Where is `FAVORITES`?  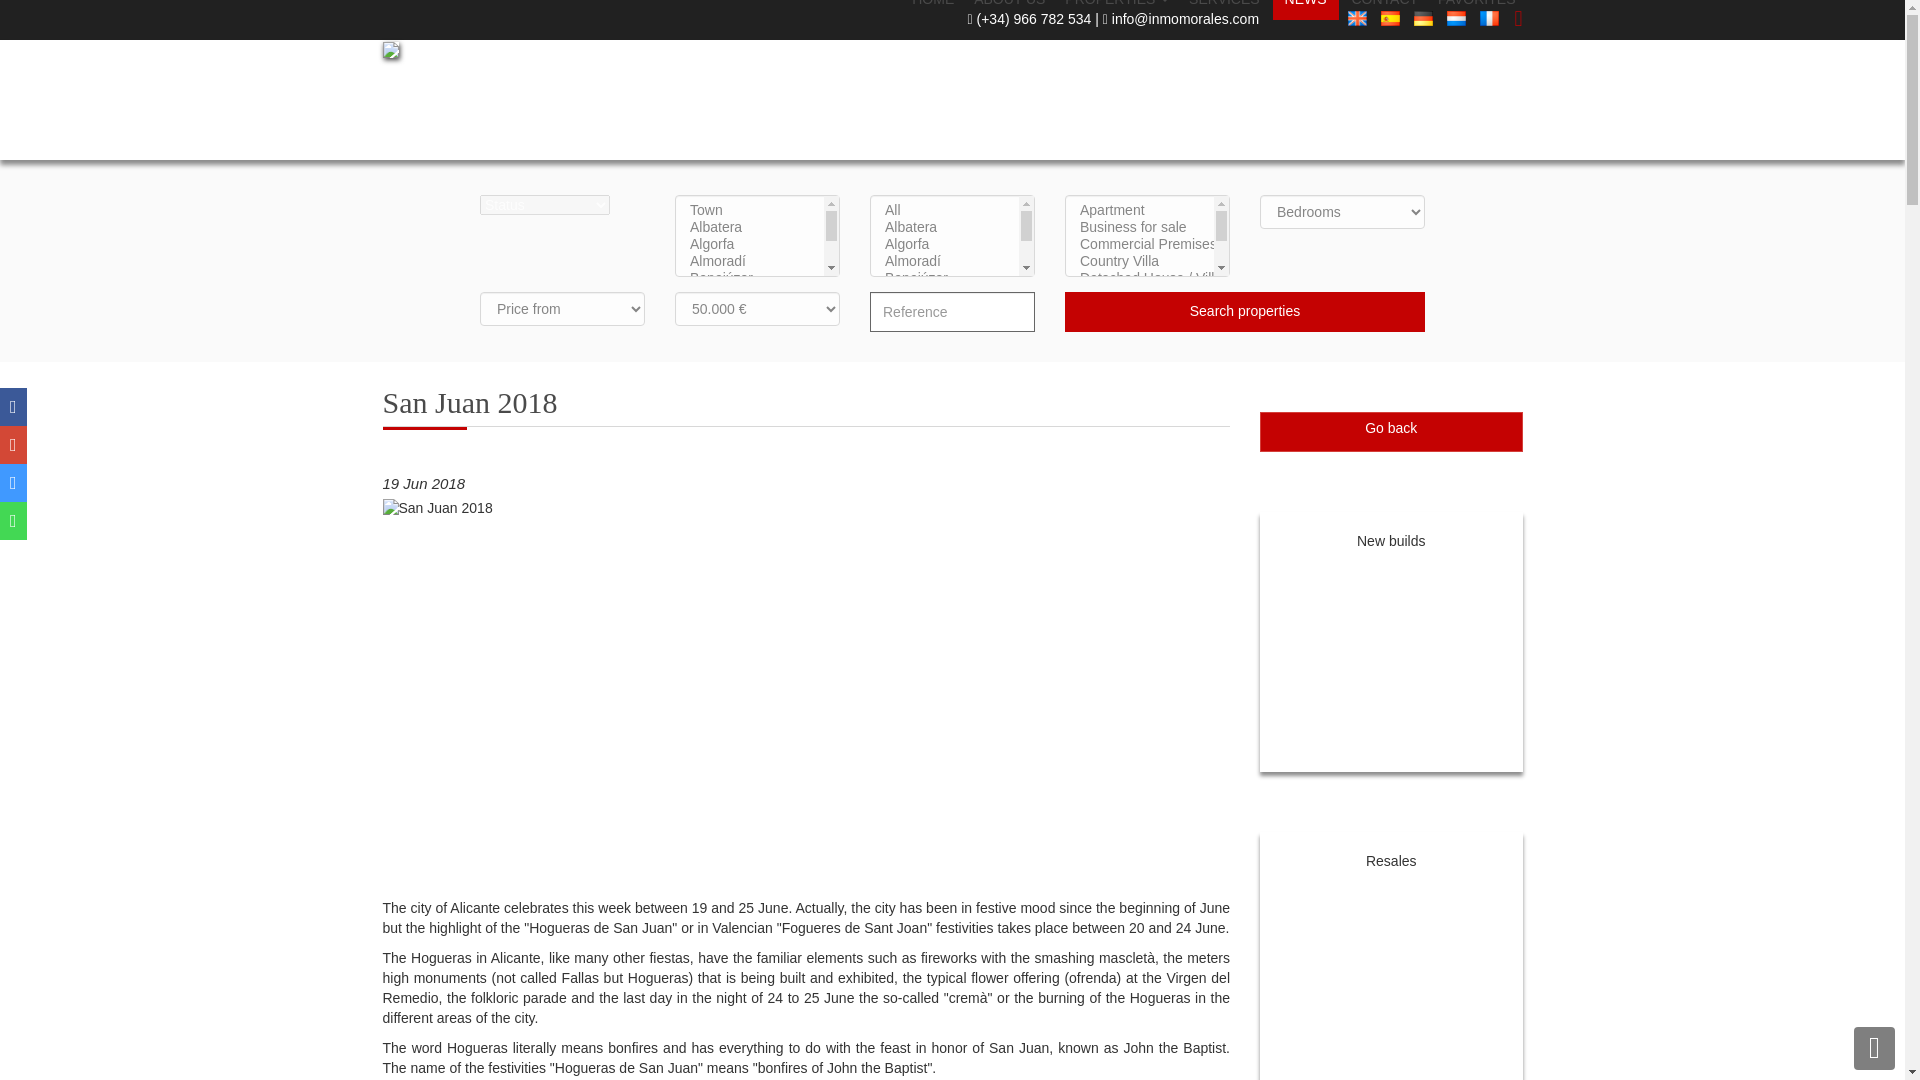 FAVORITES is located at coordinates (1477, 4).